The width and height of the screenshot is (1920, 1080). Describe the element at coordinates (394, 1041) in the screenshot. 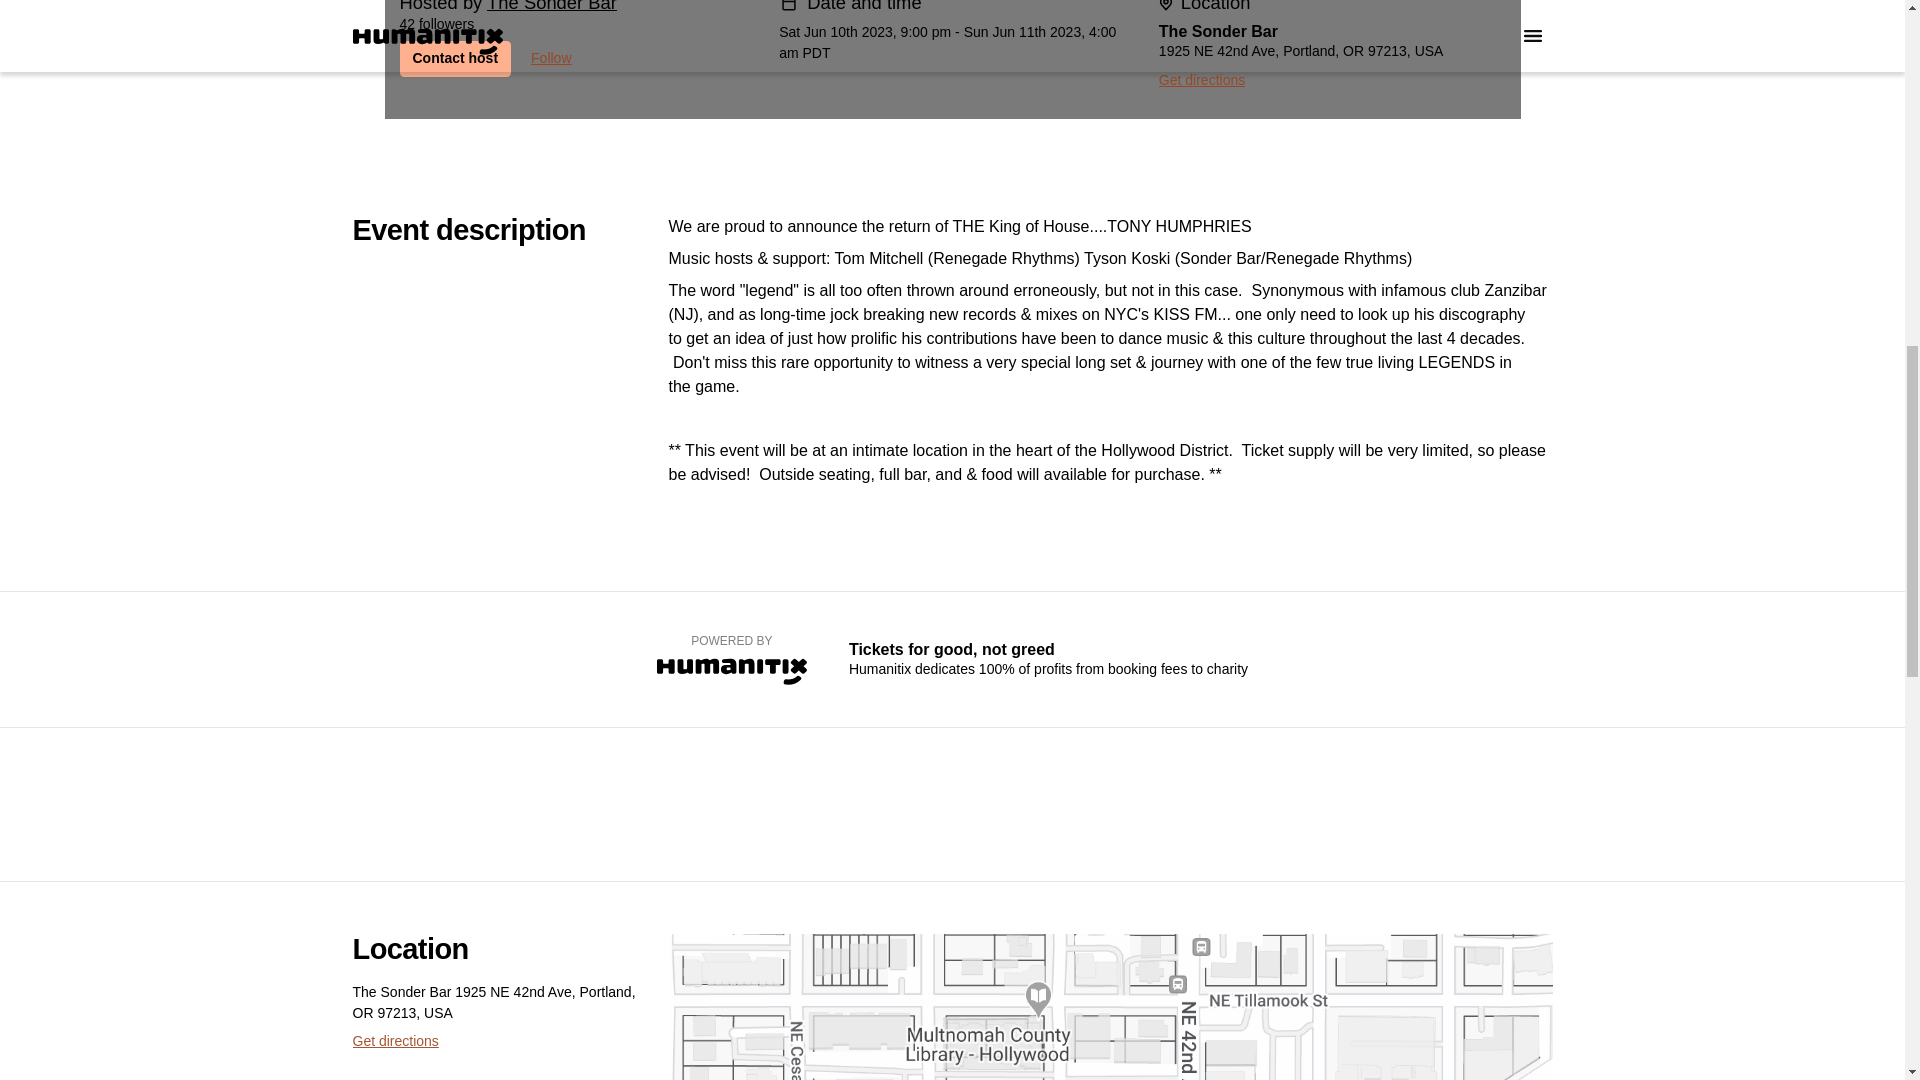

I see `Get directions` at that location.